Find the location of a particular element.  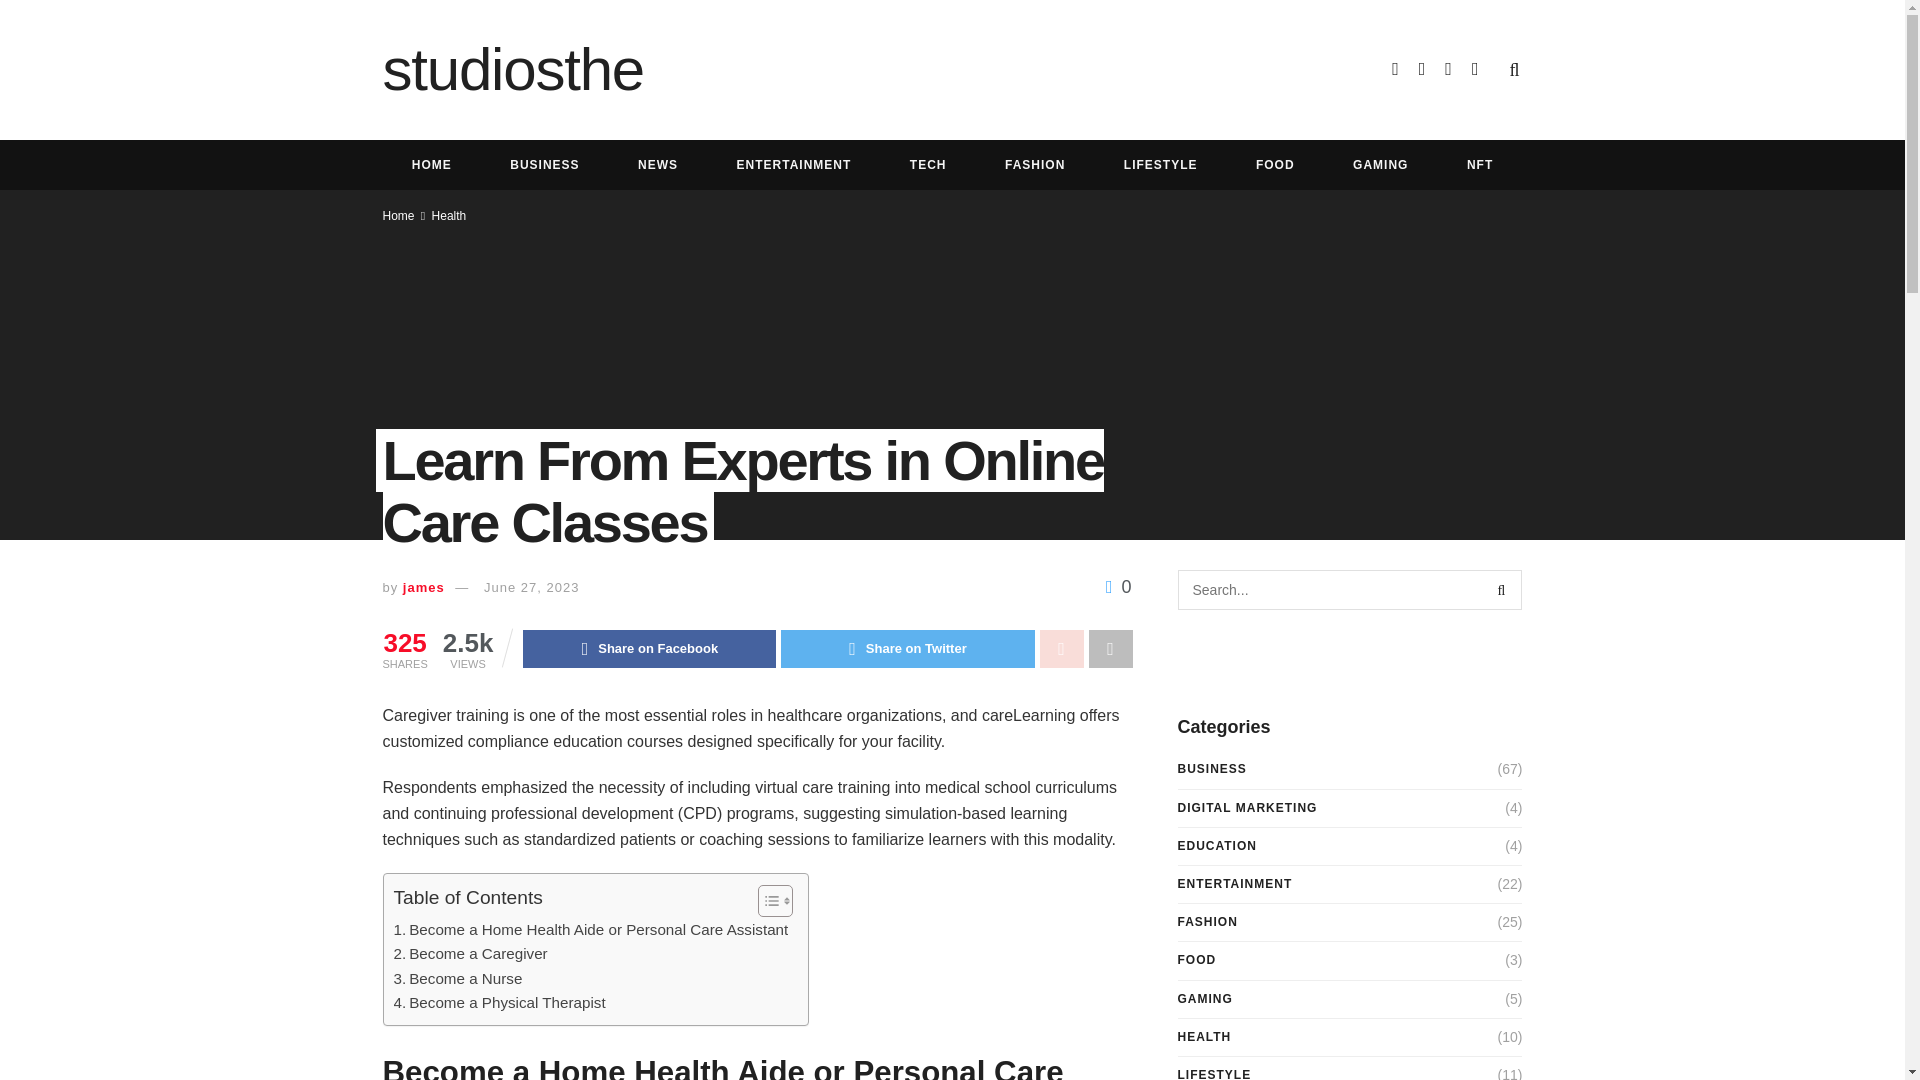

TECH is located at coordinates (928, 165).